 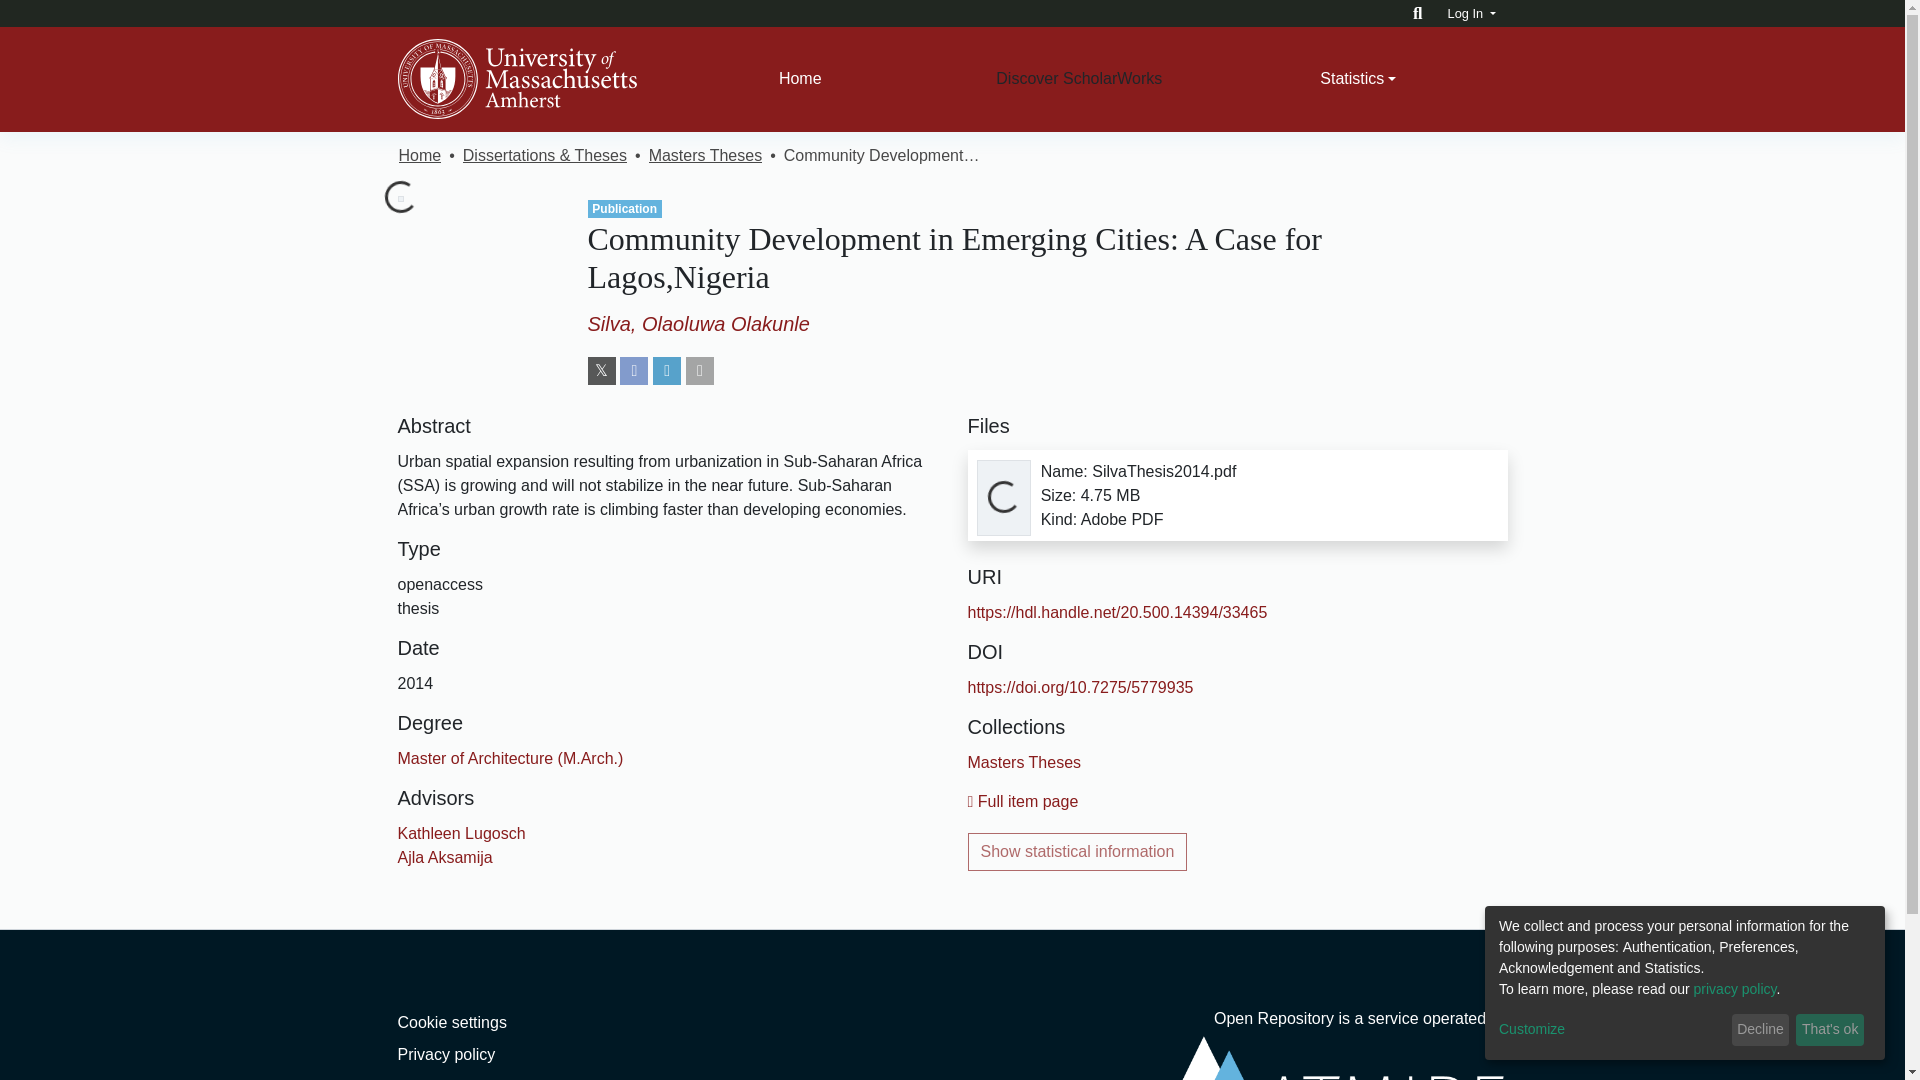 I want to click on Send Feedback, so click(x=454, y=1078).